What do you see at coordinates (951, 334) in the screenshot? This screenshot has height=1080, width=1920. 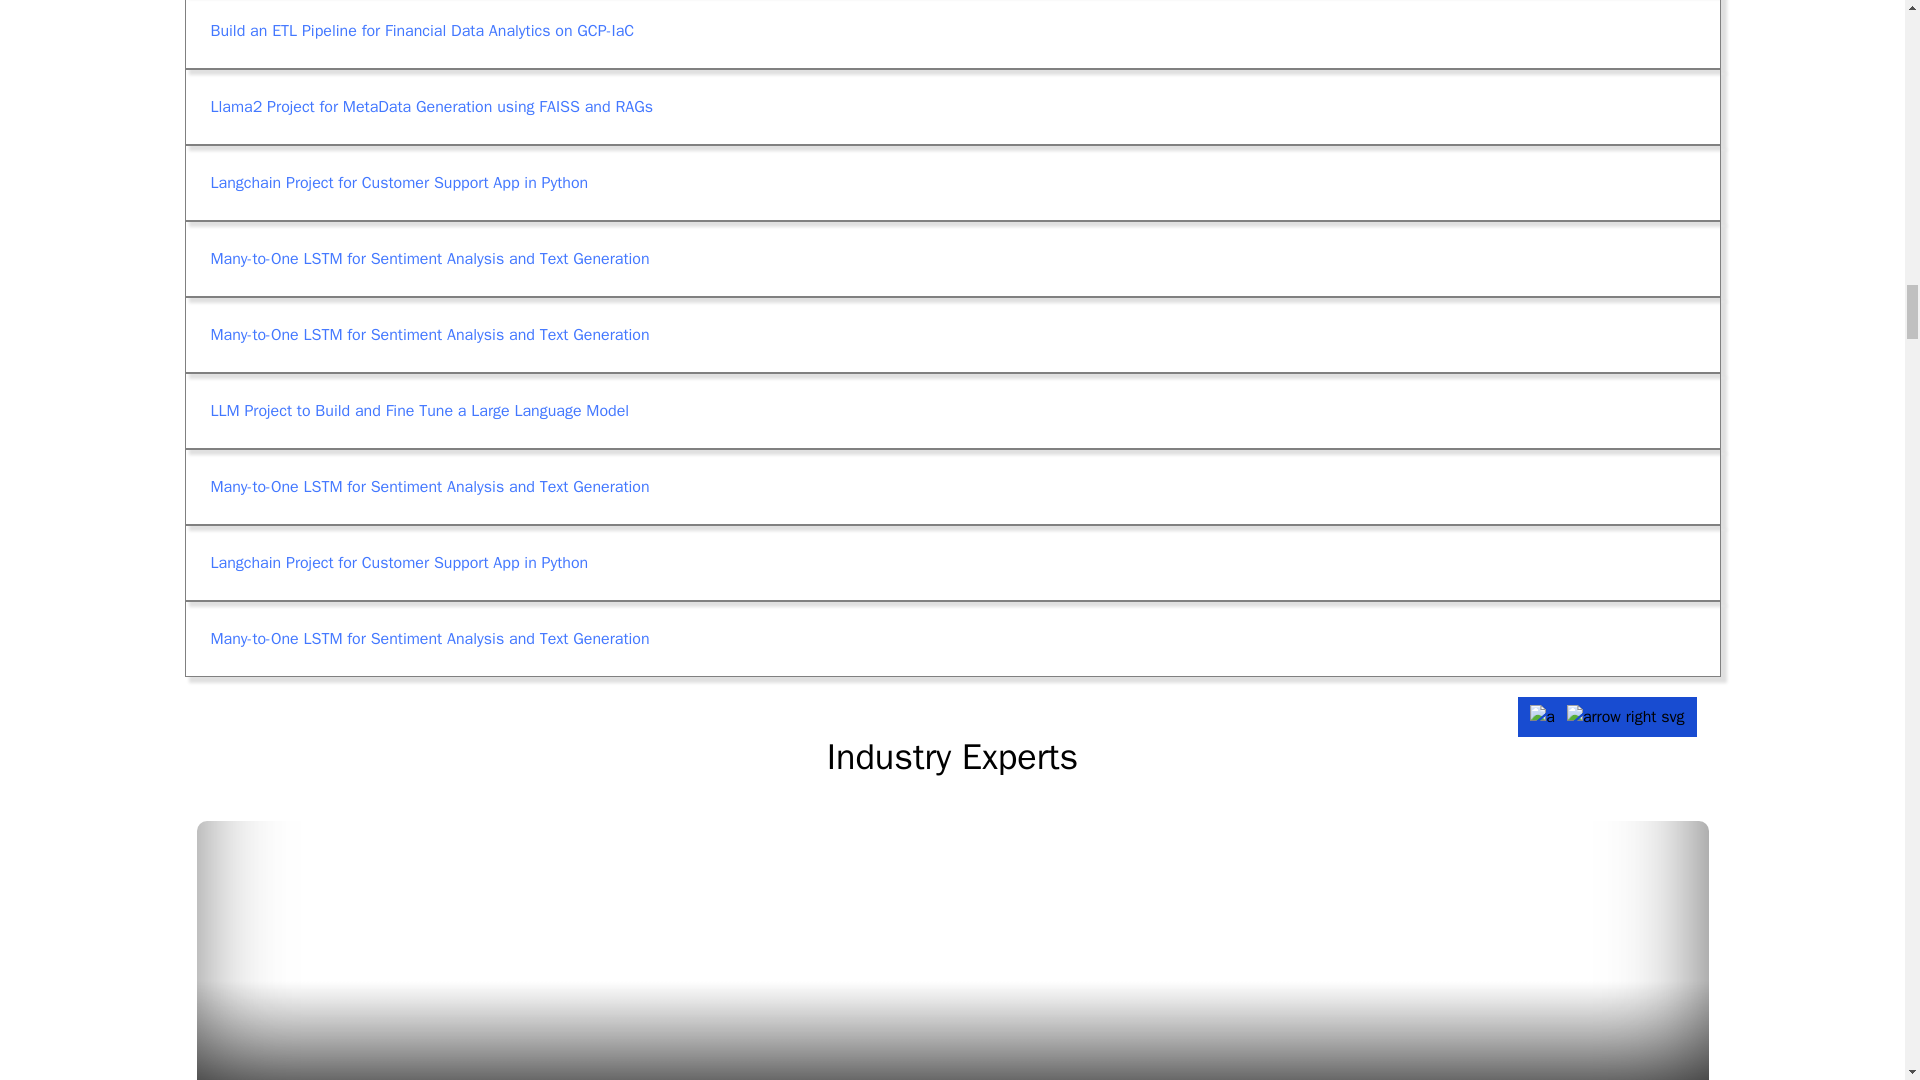 I see `Langchain Project for Customer Support App in Python` at bounding box center [951, 334].